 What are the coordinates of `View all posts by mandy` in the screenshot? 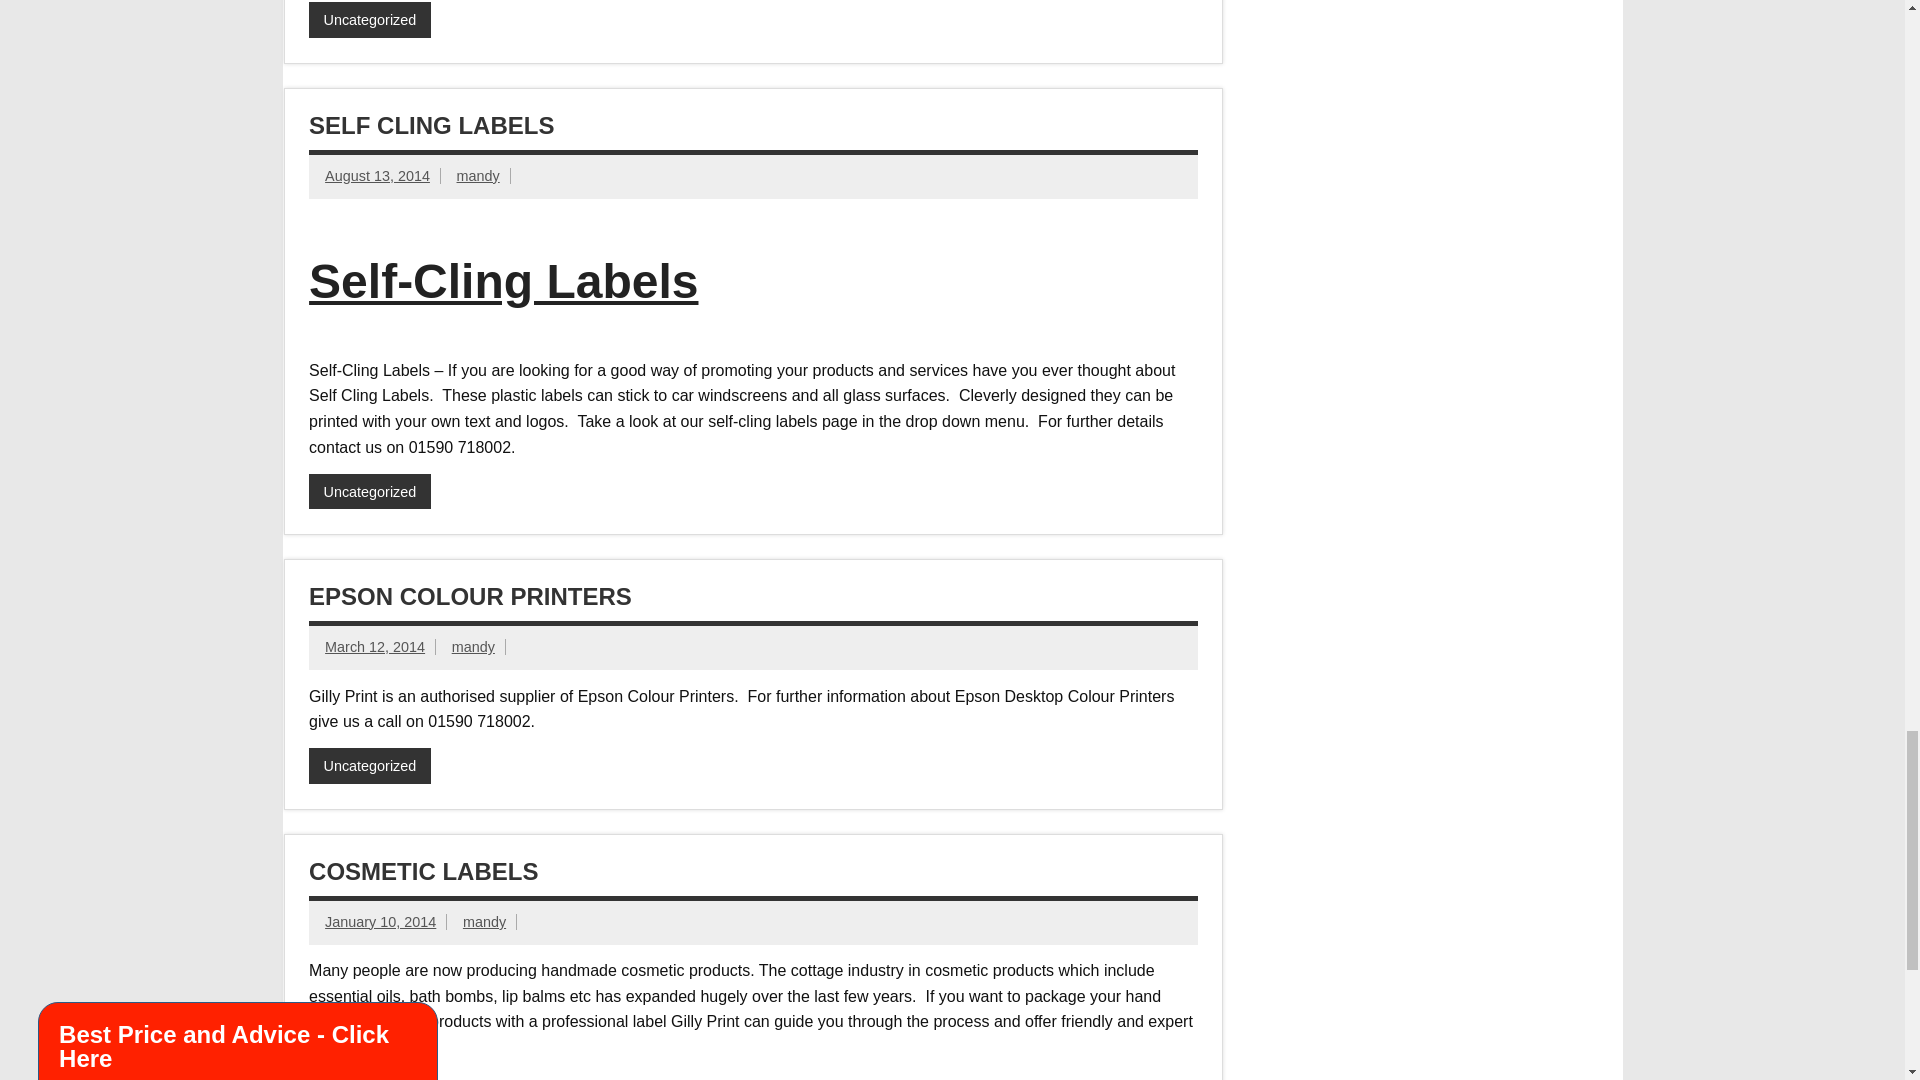 It's located at (484, 921).